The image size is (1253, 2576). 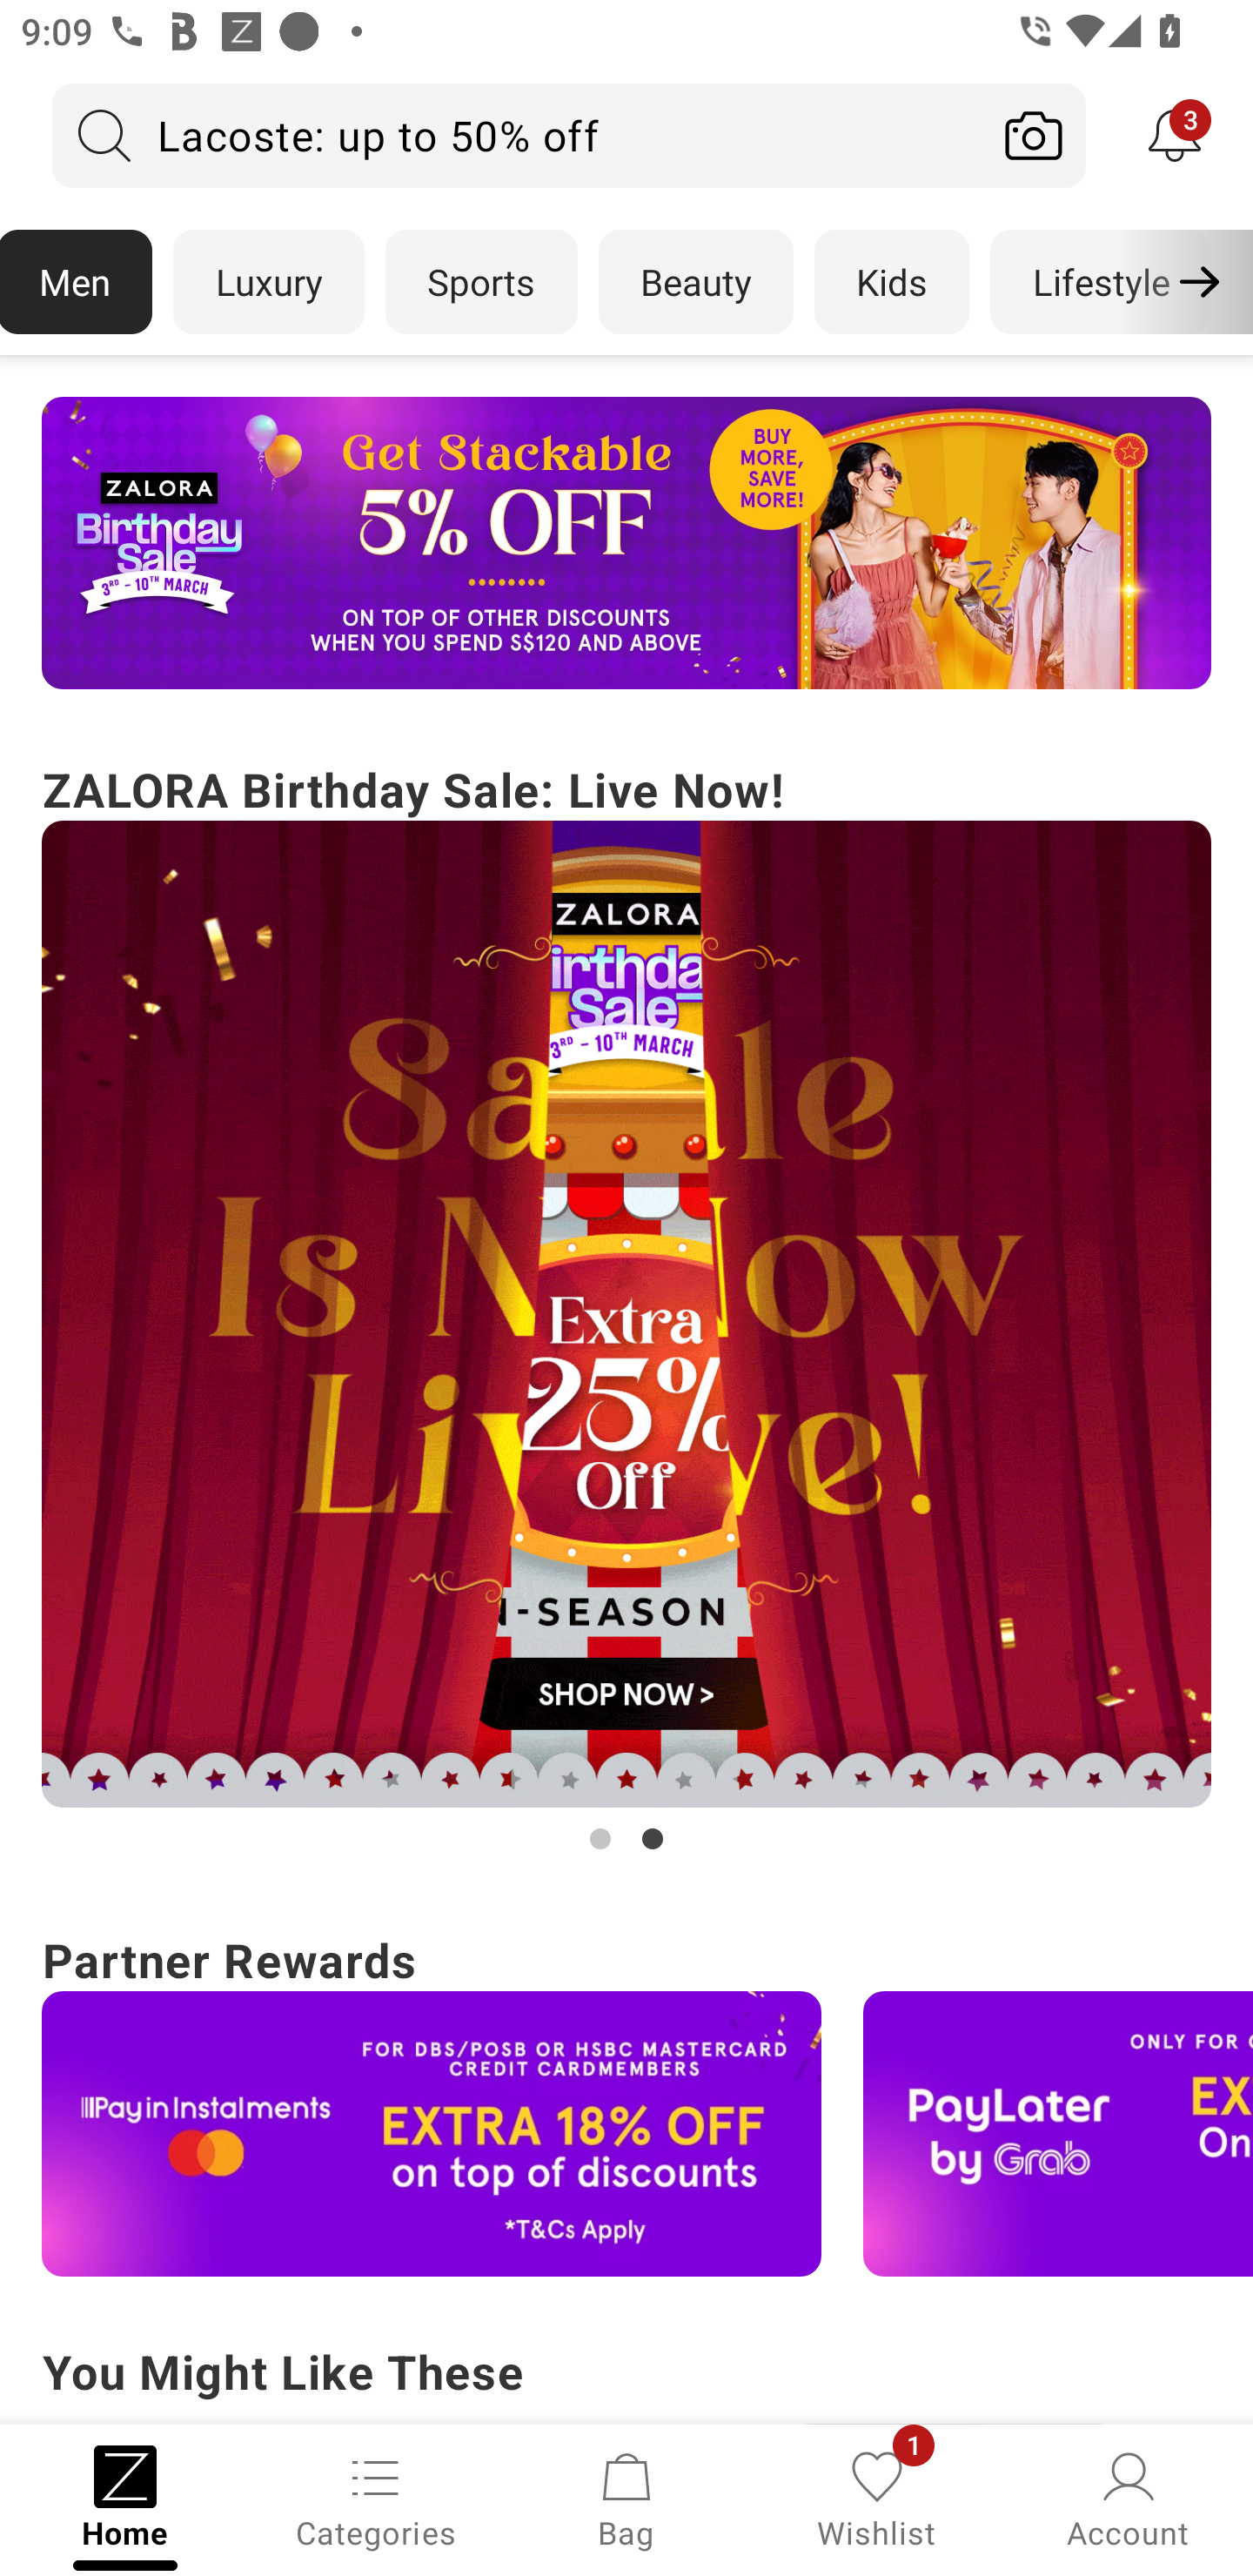 What do you see at coordinates (268, 282) in the screenshot?
I see `Luxury` at bounding box center [268, 282].